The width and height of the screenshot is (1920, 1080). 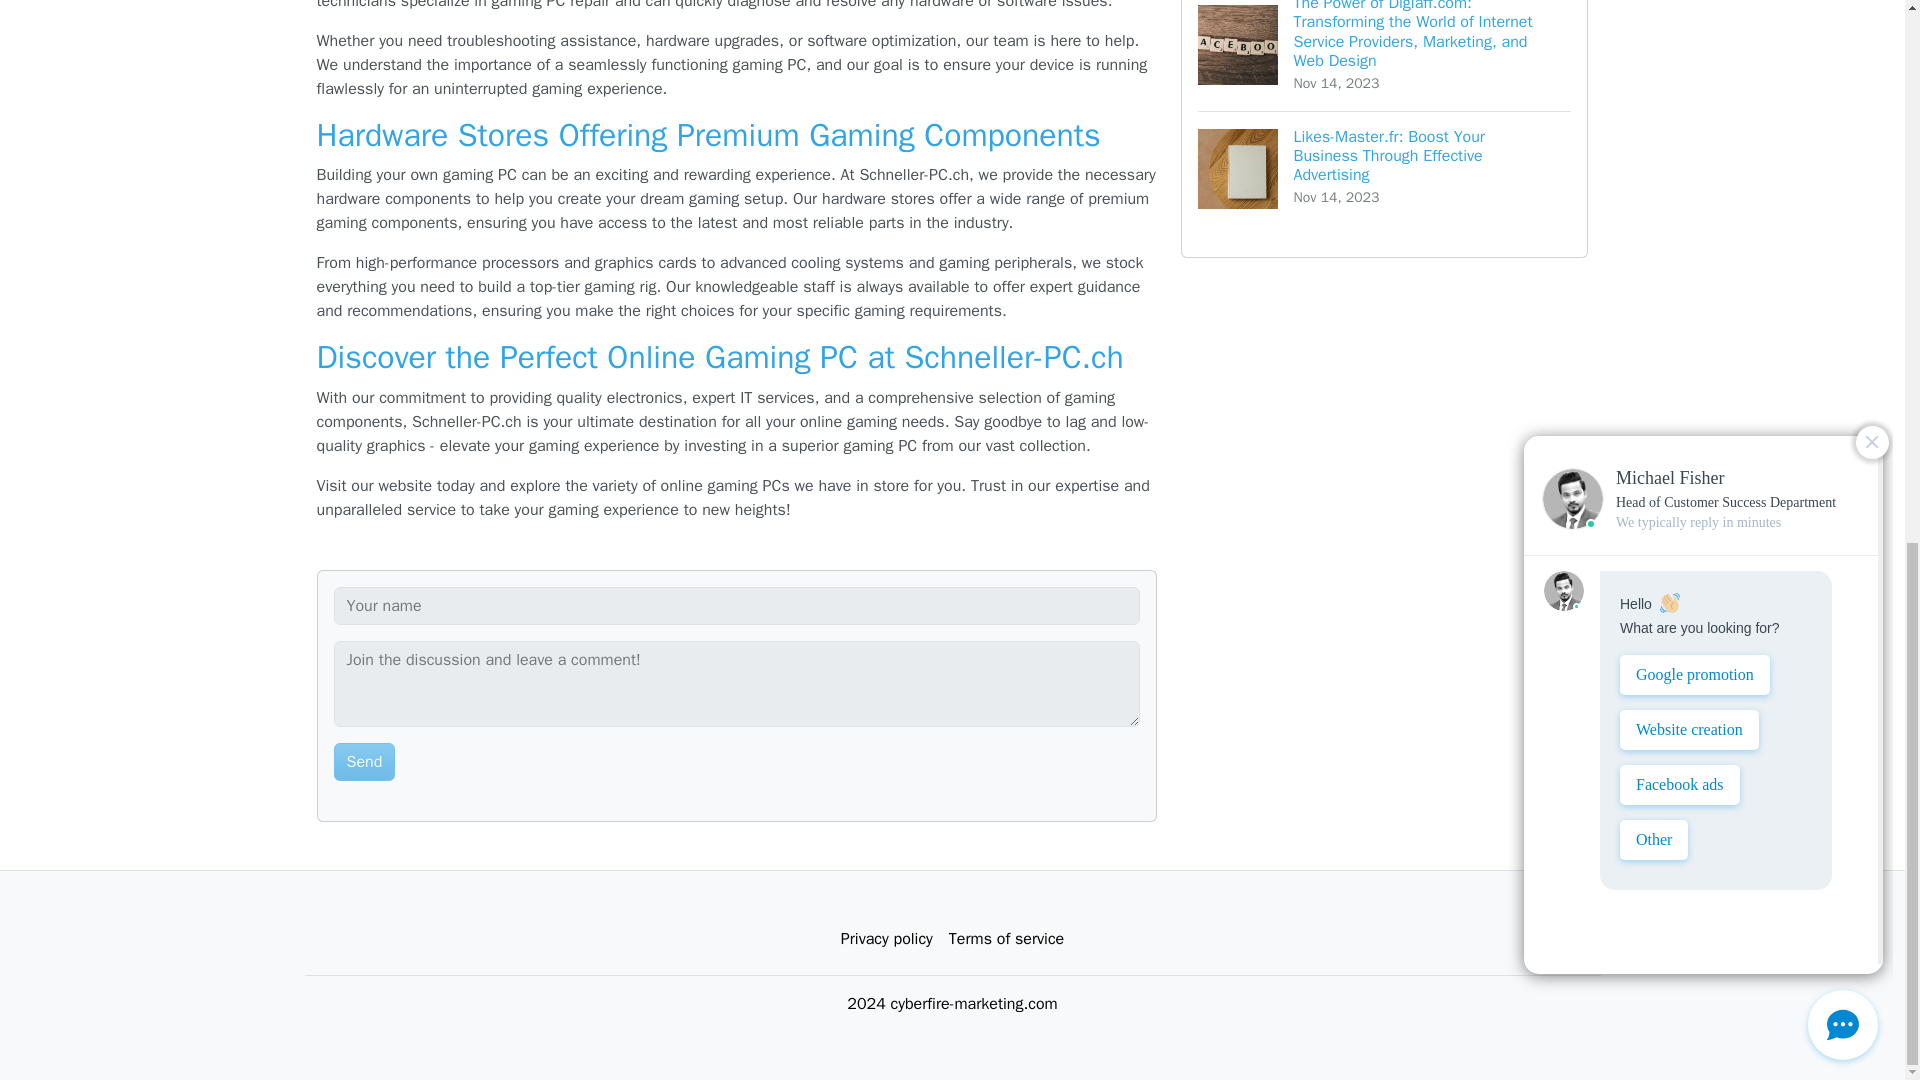 What do you see at coordinates (1006, 939) in the screenshot?
I see `Terms of service` at bounding box center [1006, 939].